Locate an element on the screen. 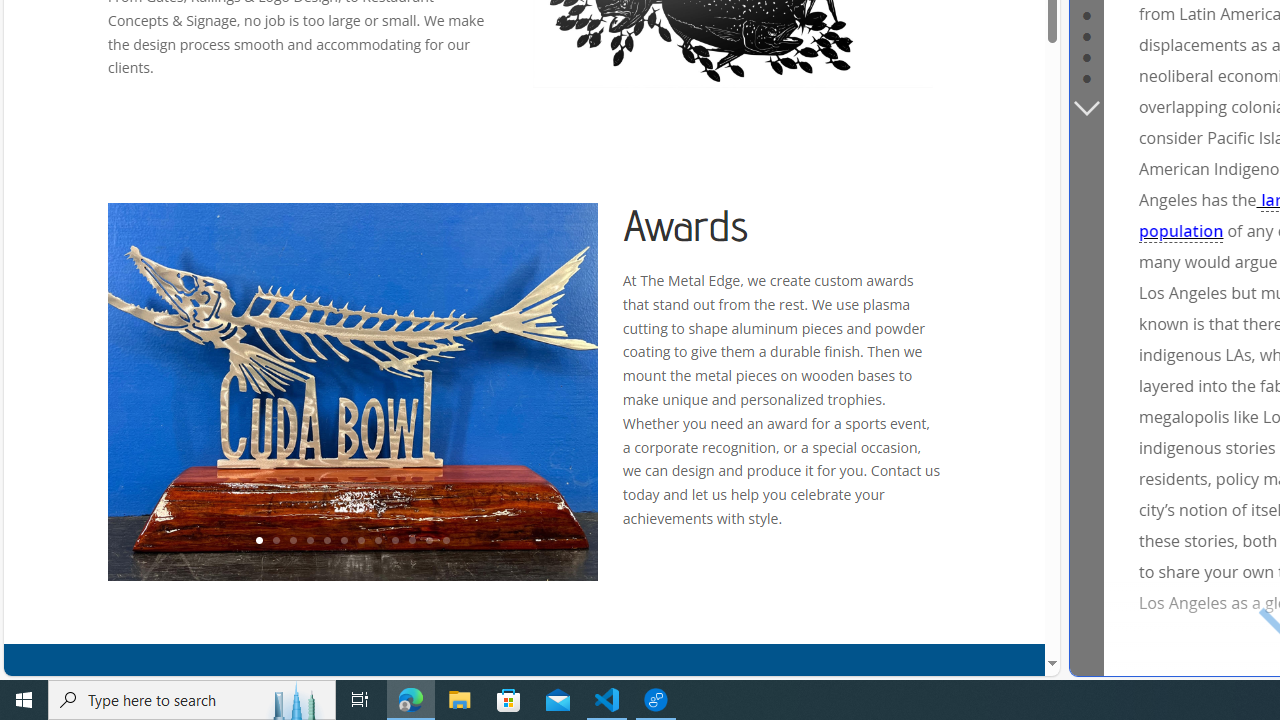 The height and width of the screenshot is (720, 1280). Go to section 4: Kuruvungna  is located at coordinates (1086, 14).